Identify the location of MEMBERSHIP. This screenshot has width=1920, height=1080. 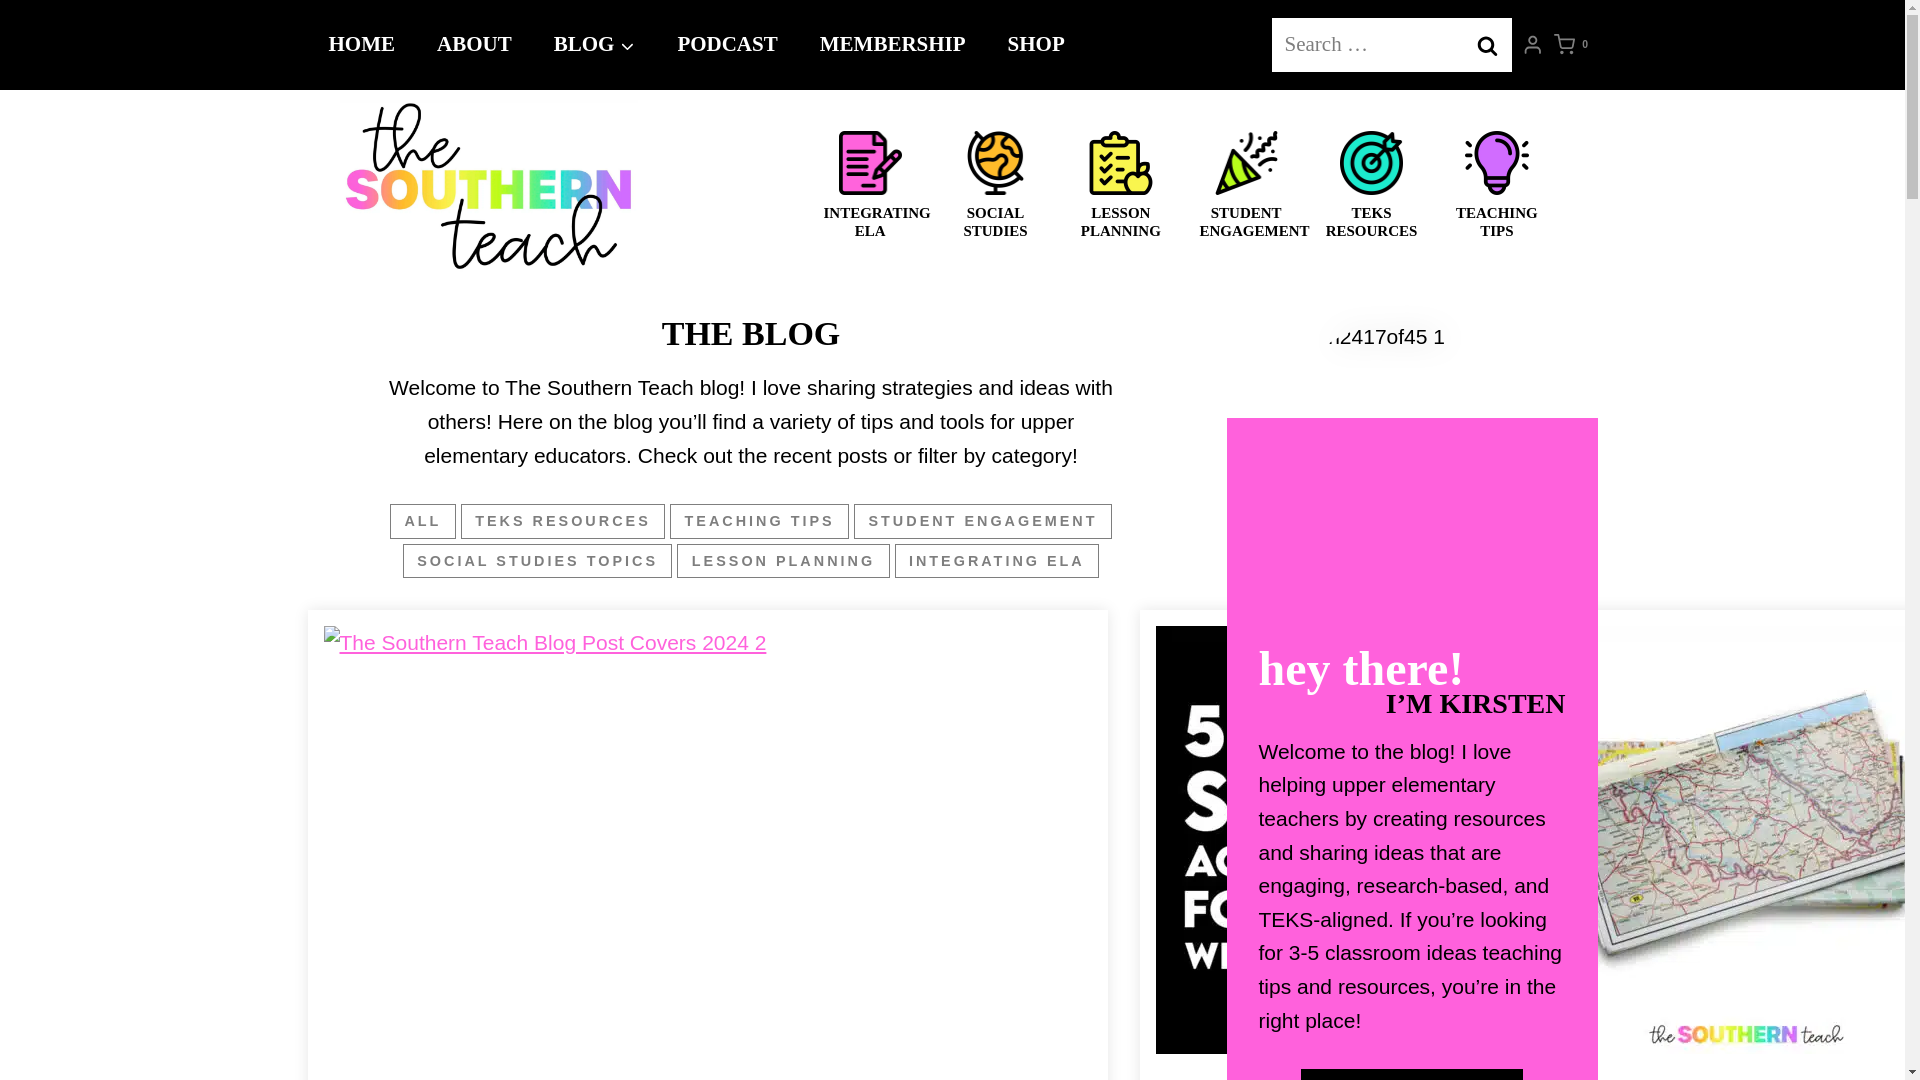
(892, 45).